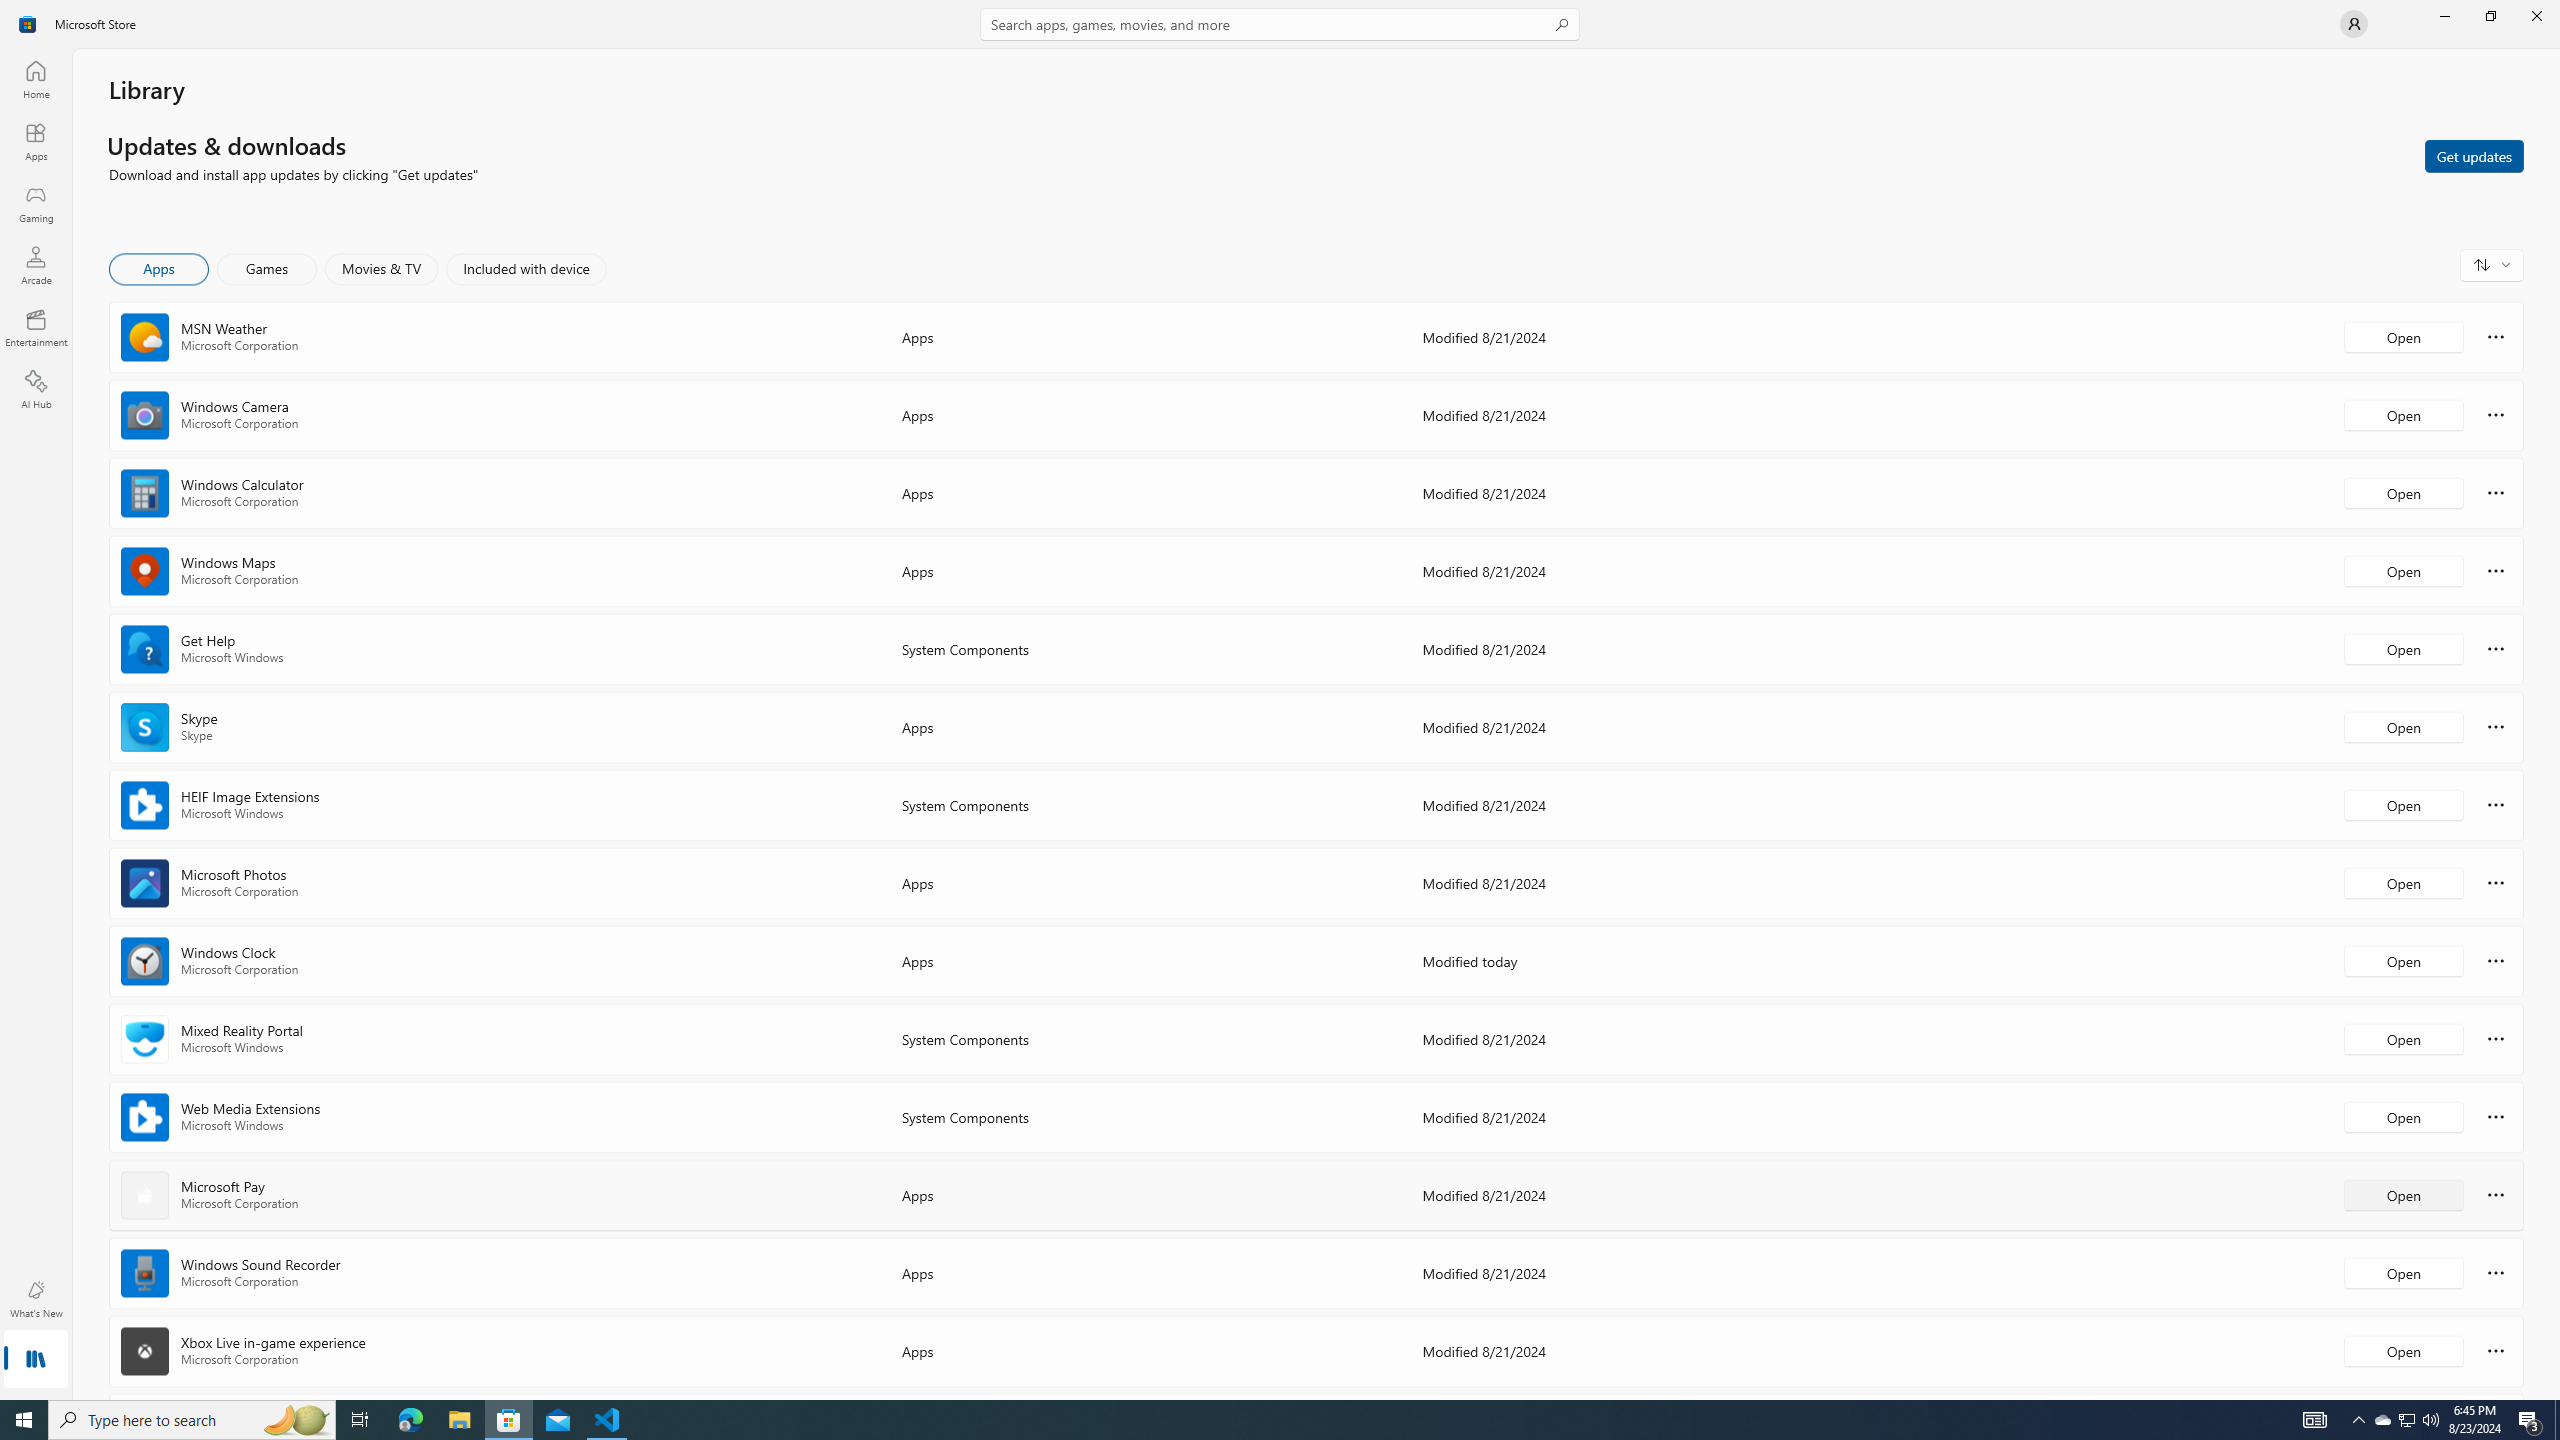  I want to click on Get updates, so click(2474, 155).